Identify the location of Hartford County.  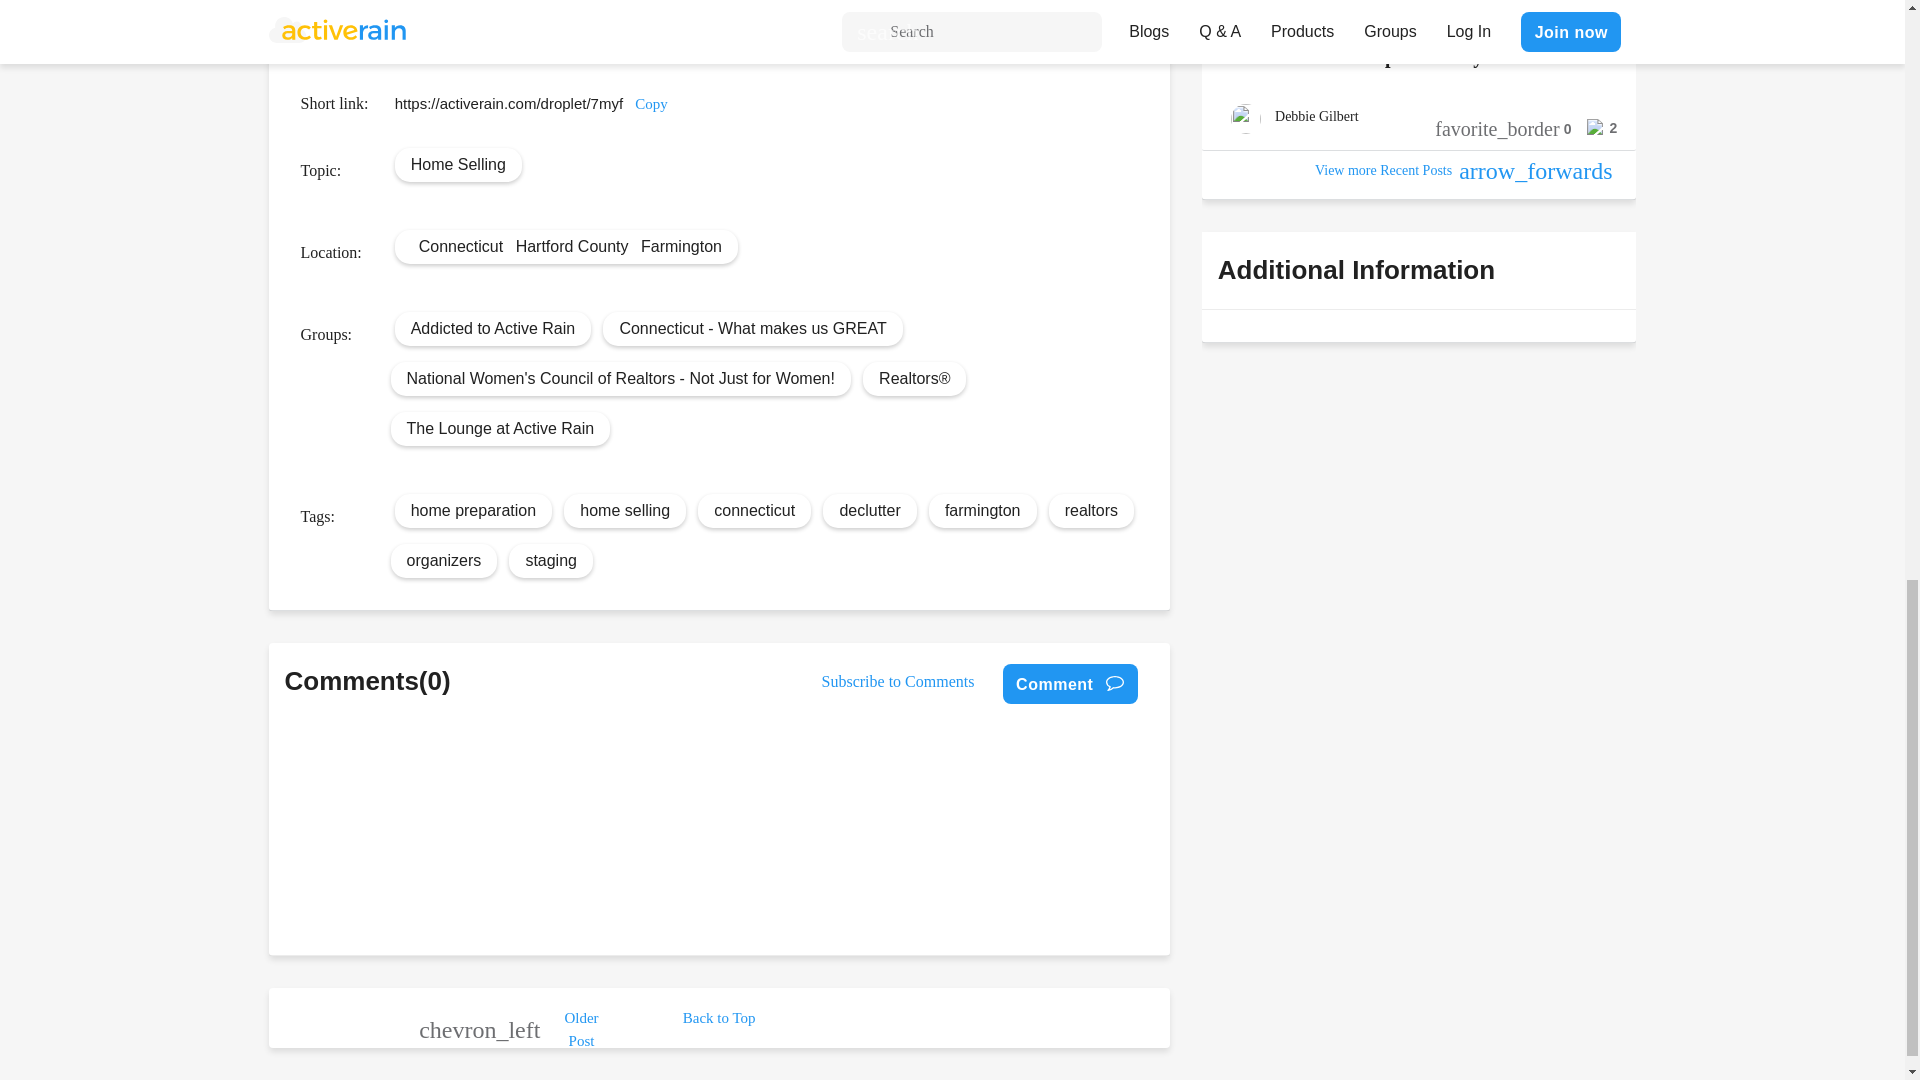
(572, 246).